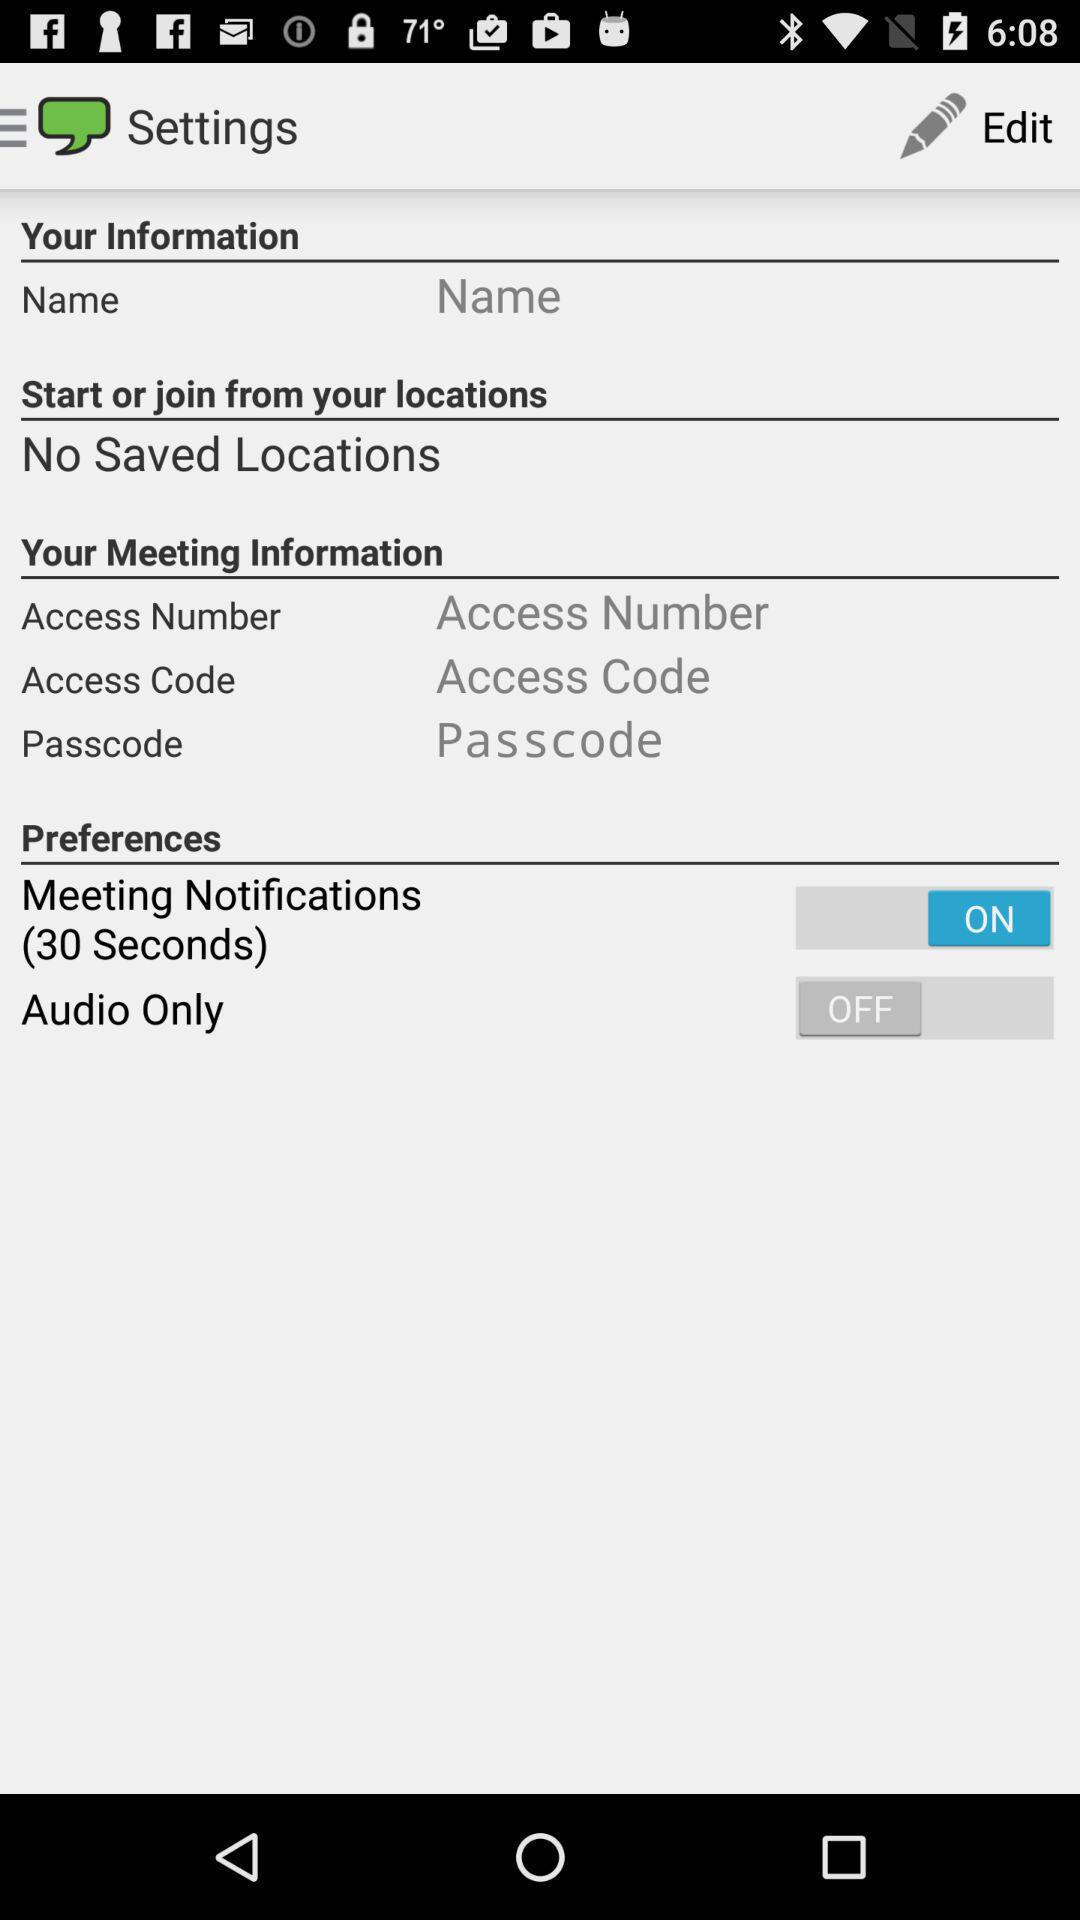  What do you see at coordinates (747, 738) in the screenshot?
I see `type your passcode in` at bounding box center [747, 738].